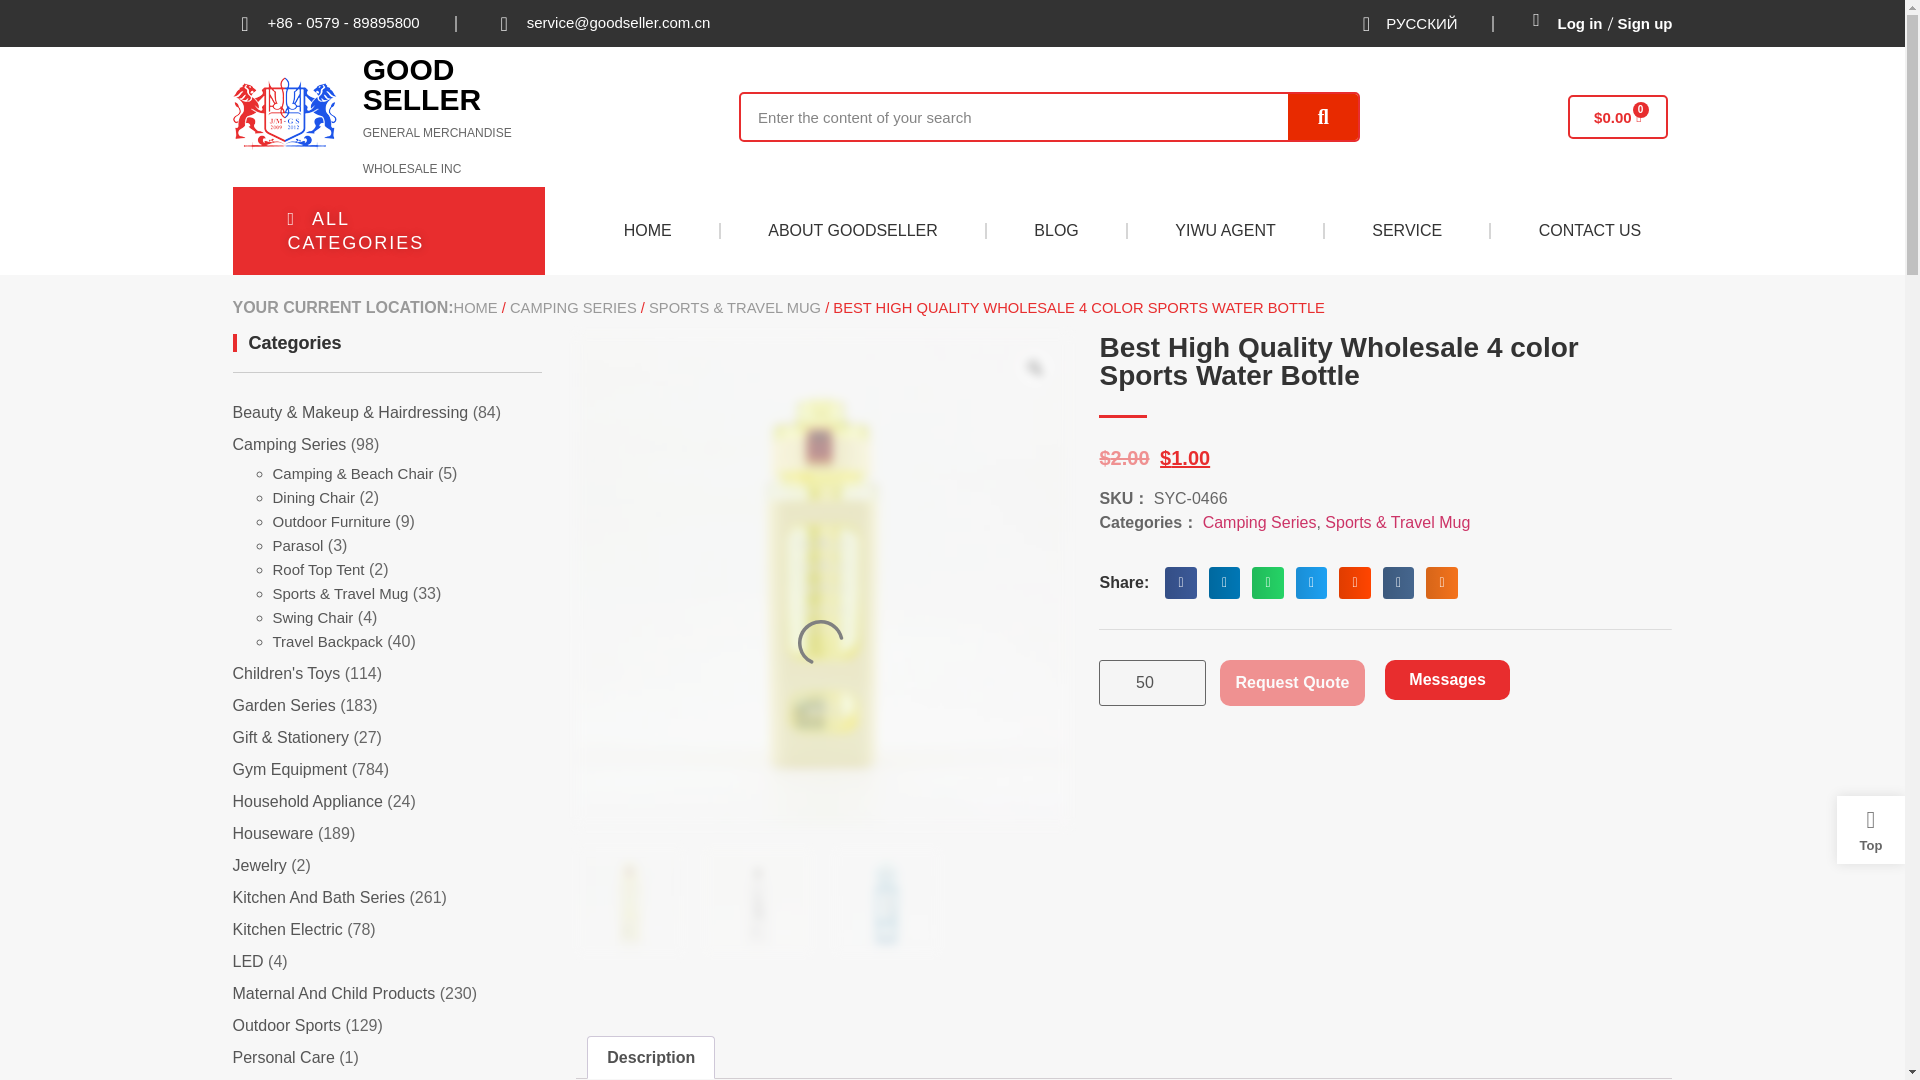 This screenshot has width=1920, height=1080. What do you see at coordinates (1152, 682) in the screenshot?
I see `50` at bounding box center [1152, 682].